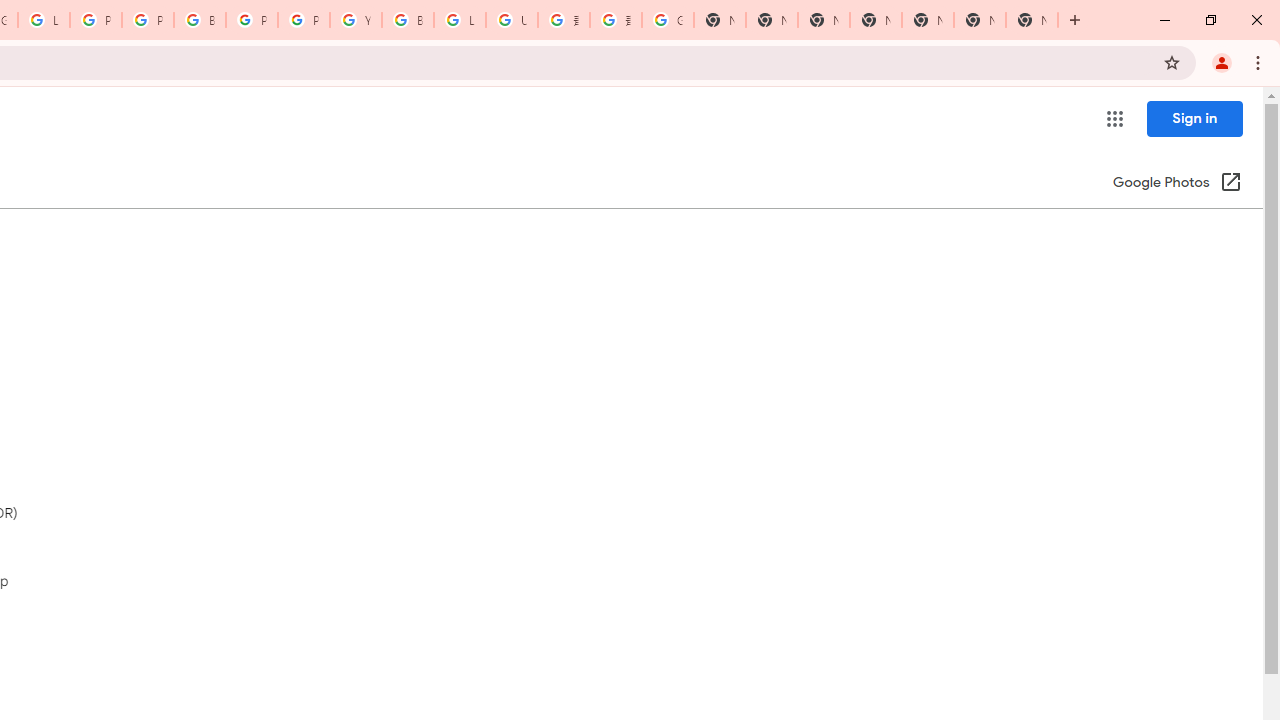  I want to click on Privacy Help Center - Policies Help, so click(96, 20).